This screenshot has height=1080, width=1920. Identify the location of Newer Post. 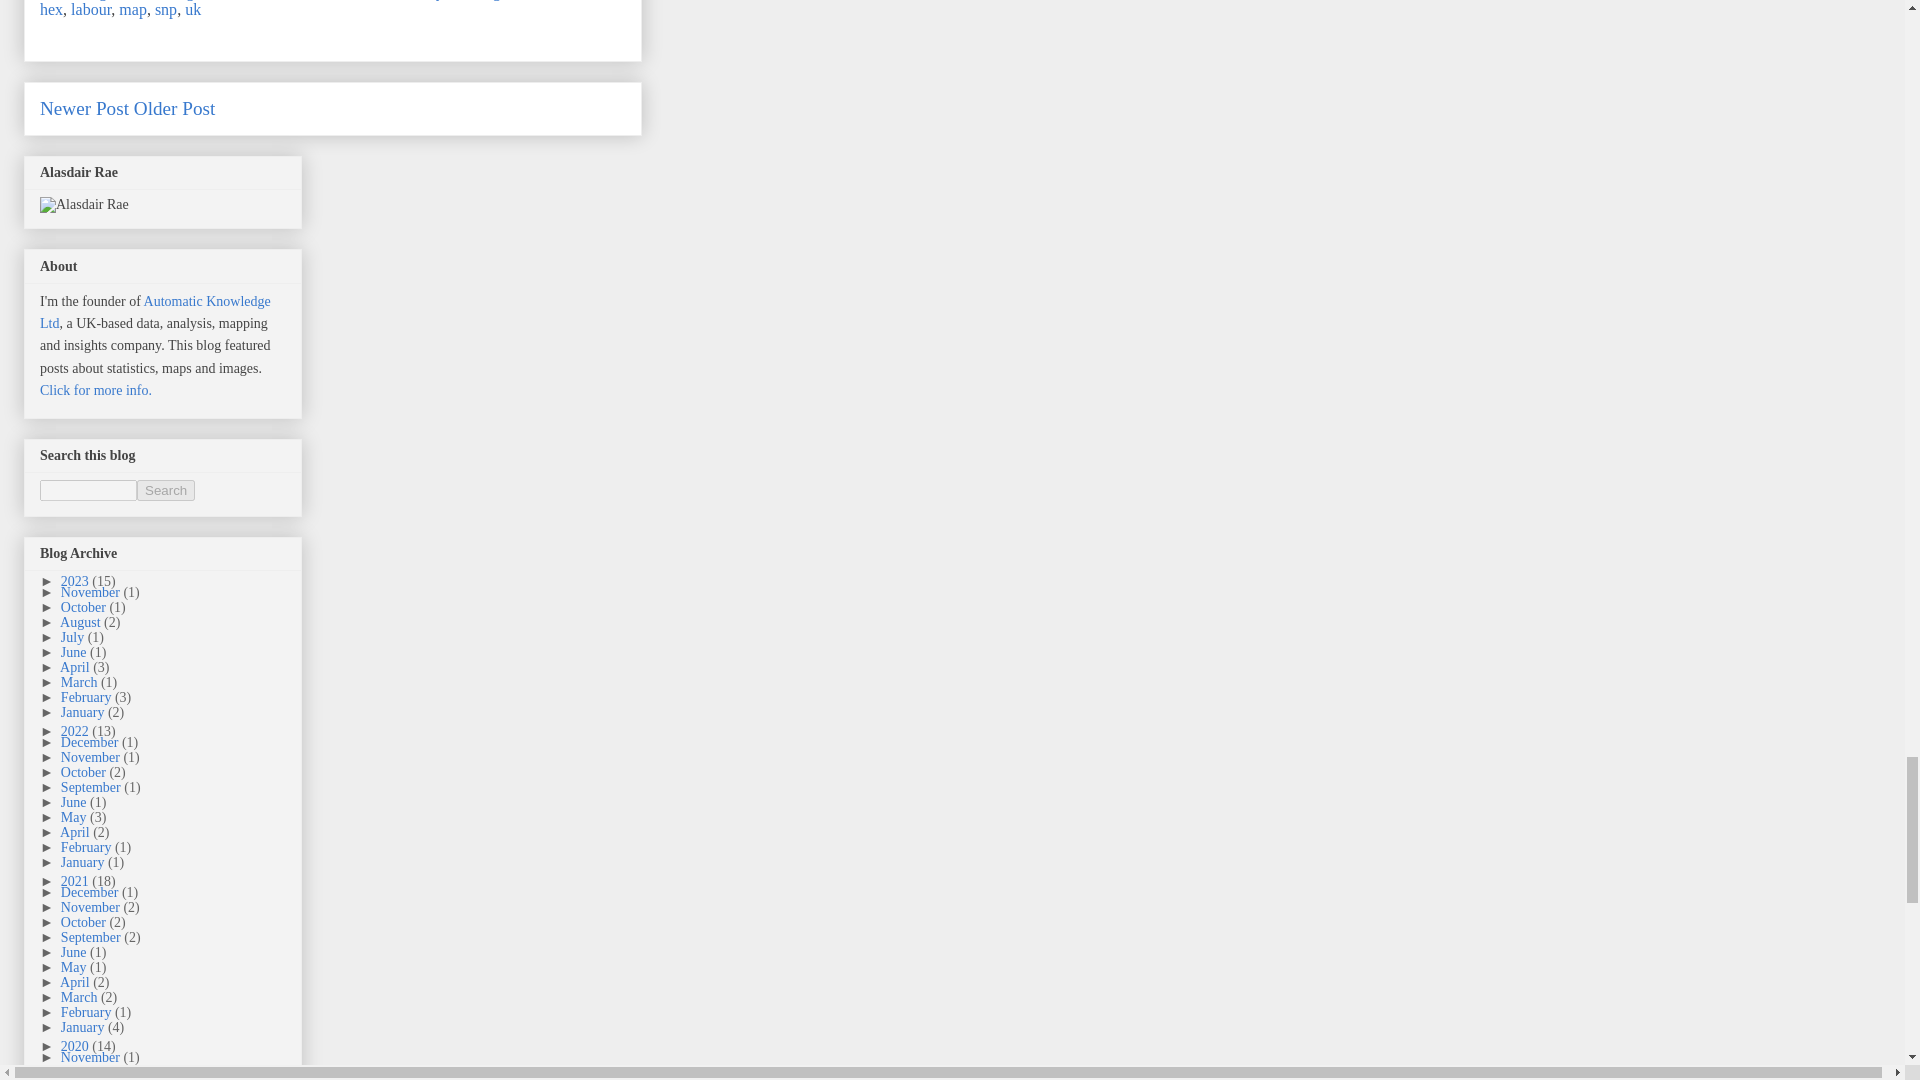
(84, 108).